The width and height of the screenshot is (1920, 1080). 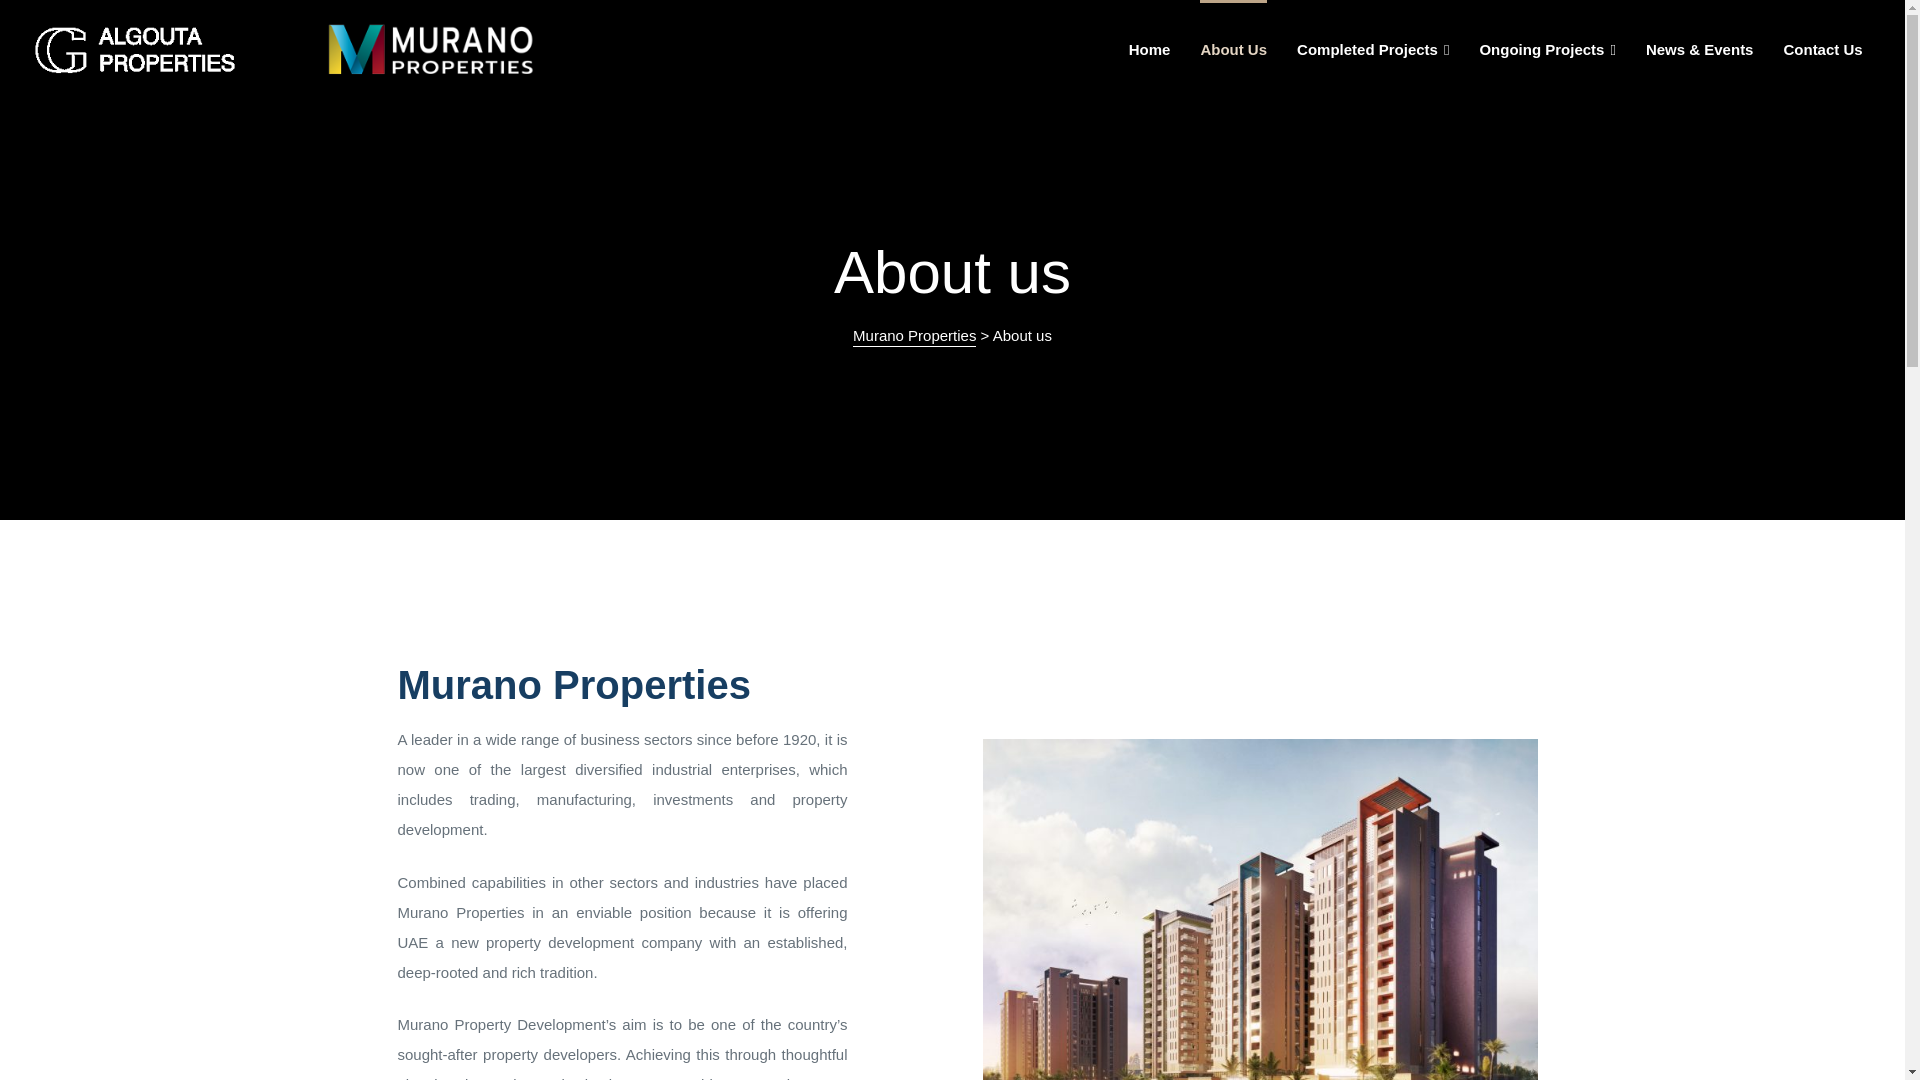 I want to click on Go to Murano Properties., so click(x=914, y=336).